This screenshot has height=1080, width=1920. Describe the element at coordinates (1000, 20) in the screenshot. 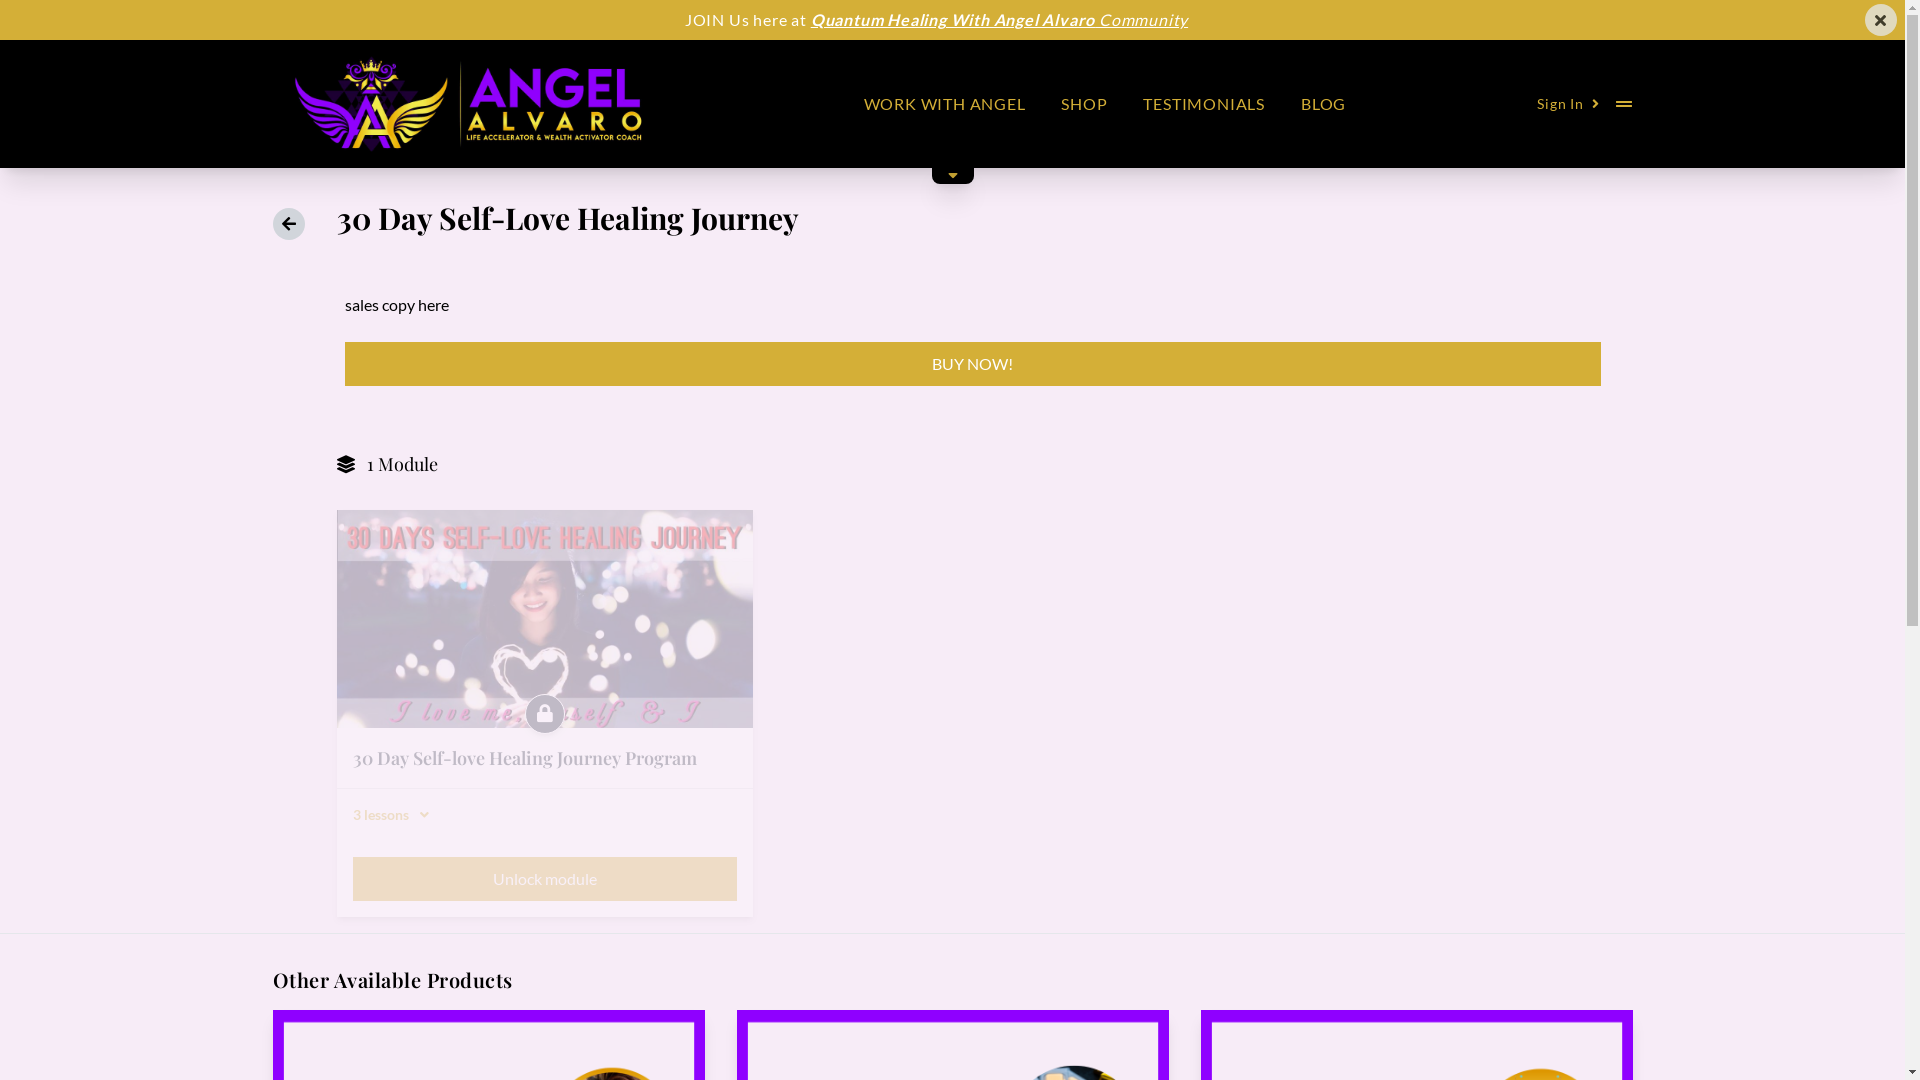

I see `Quantum Healing With Angel Alvaro Community` at that location.